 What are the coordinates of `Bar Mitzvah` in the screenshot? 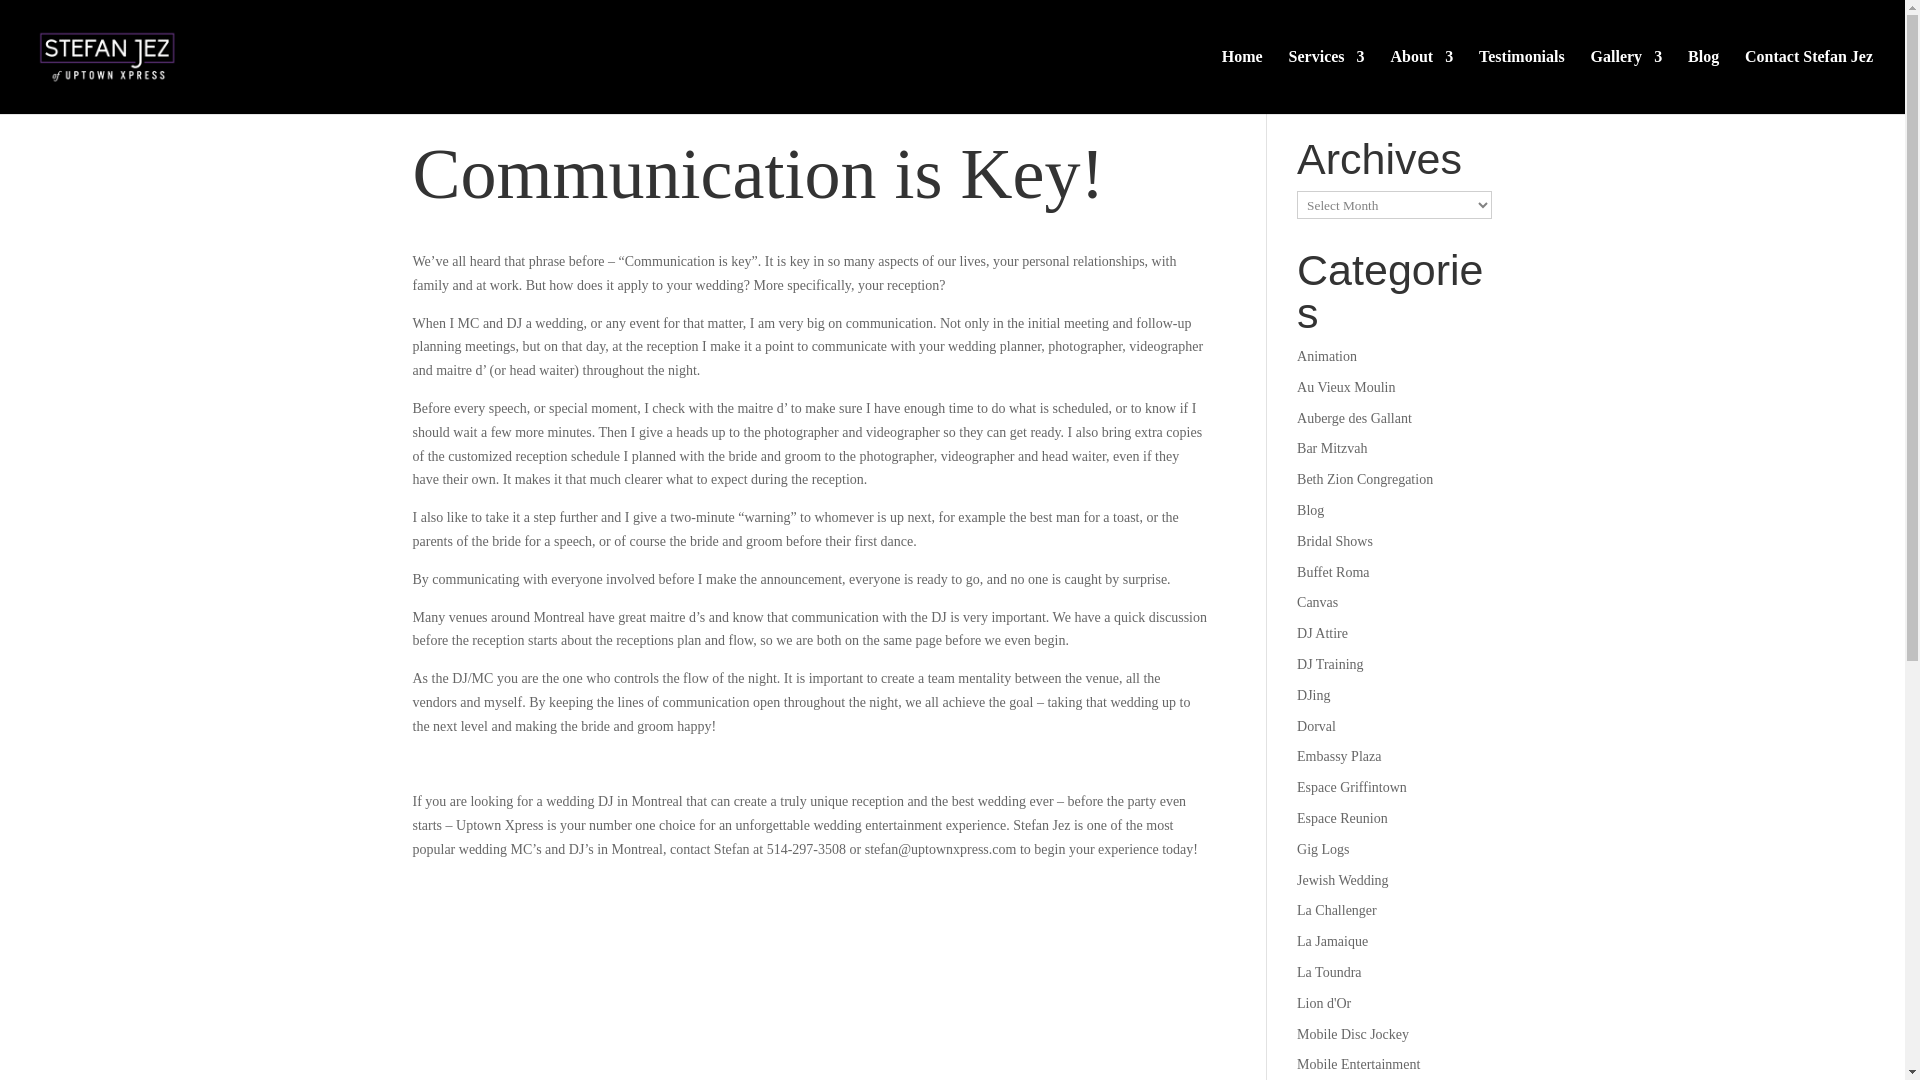 It's located at (1332, 448).